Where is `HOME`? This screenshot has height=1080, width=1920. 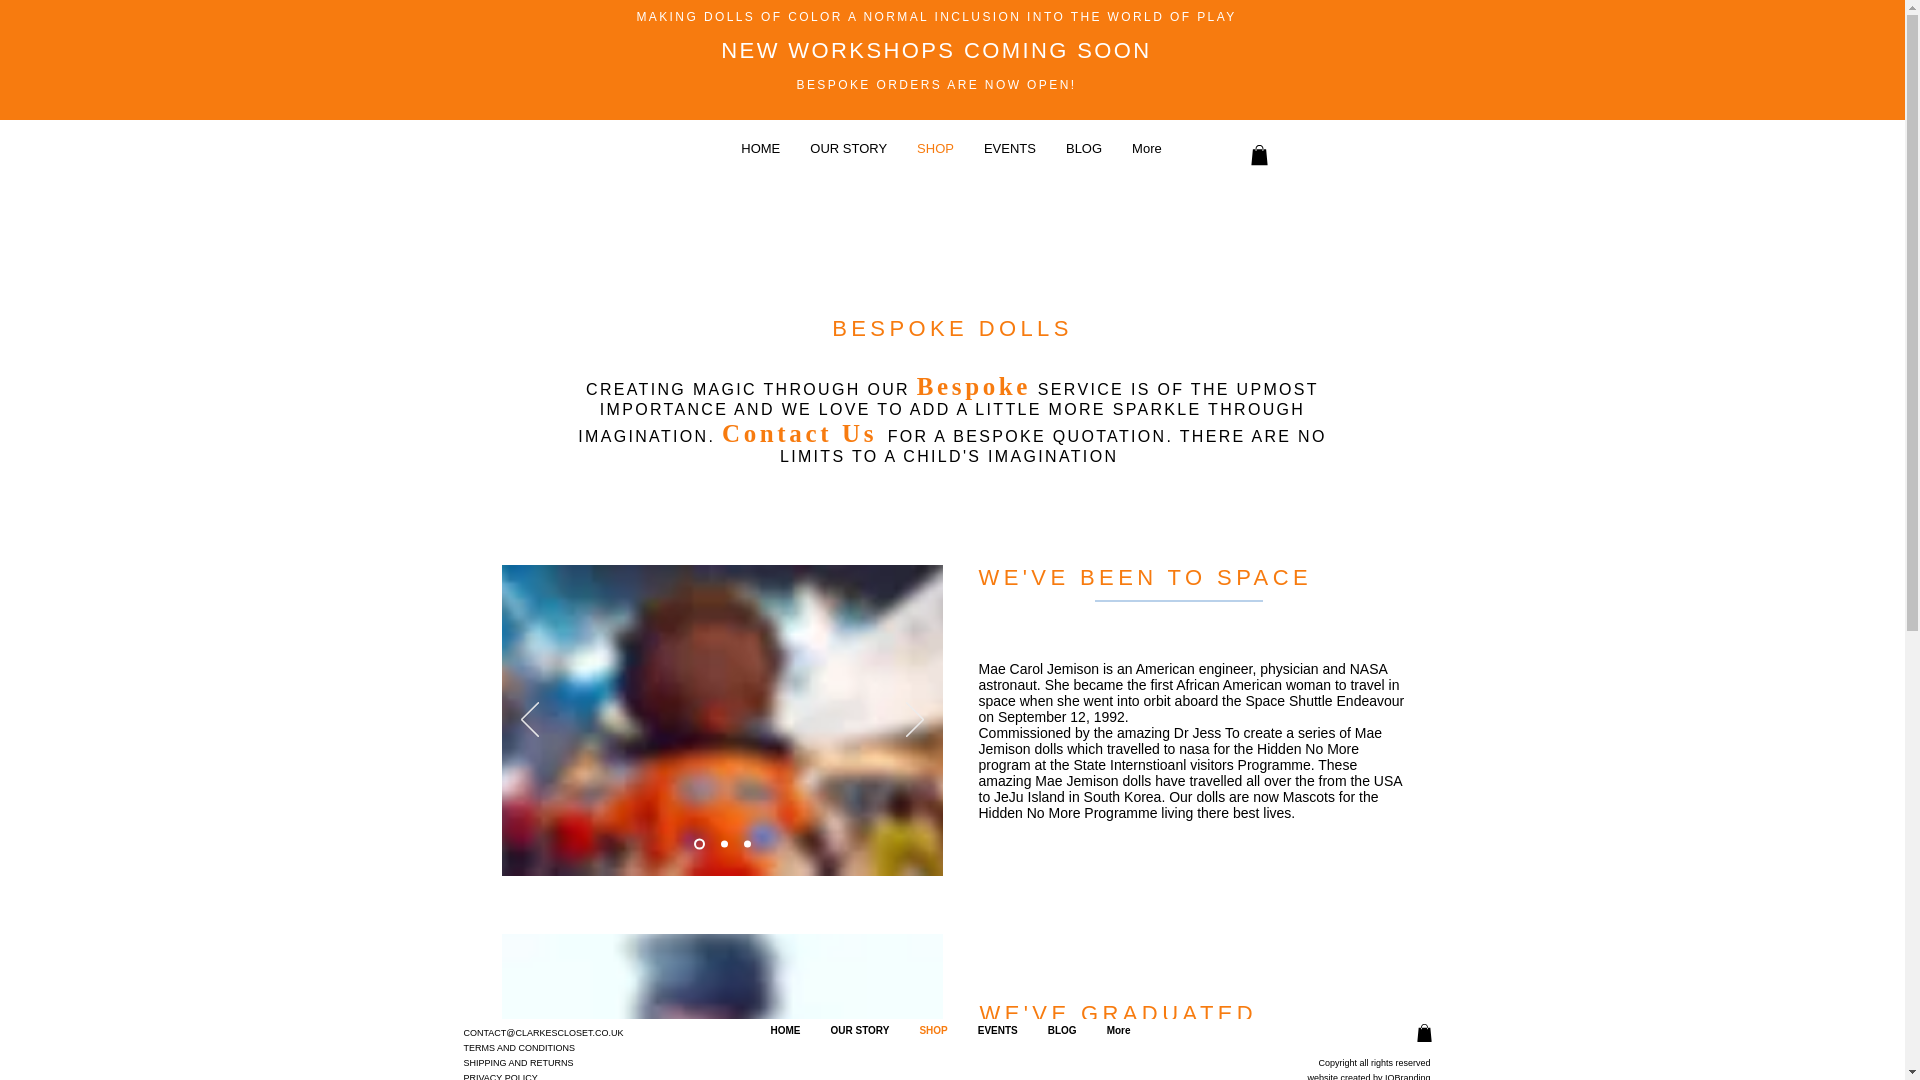
HOME is located at coordinates (784, 1042).